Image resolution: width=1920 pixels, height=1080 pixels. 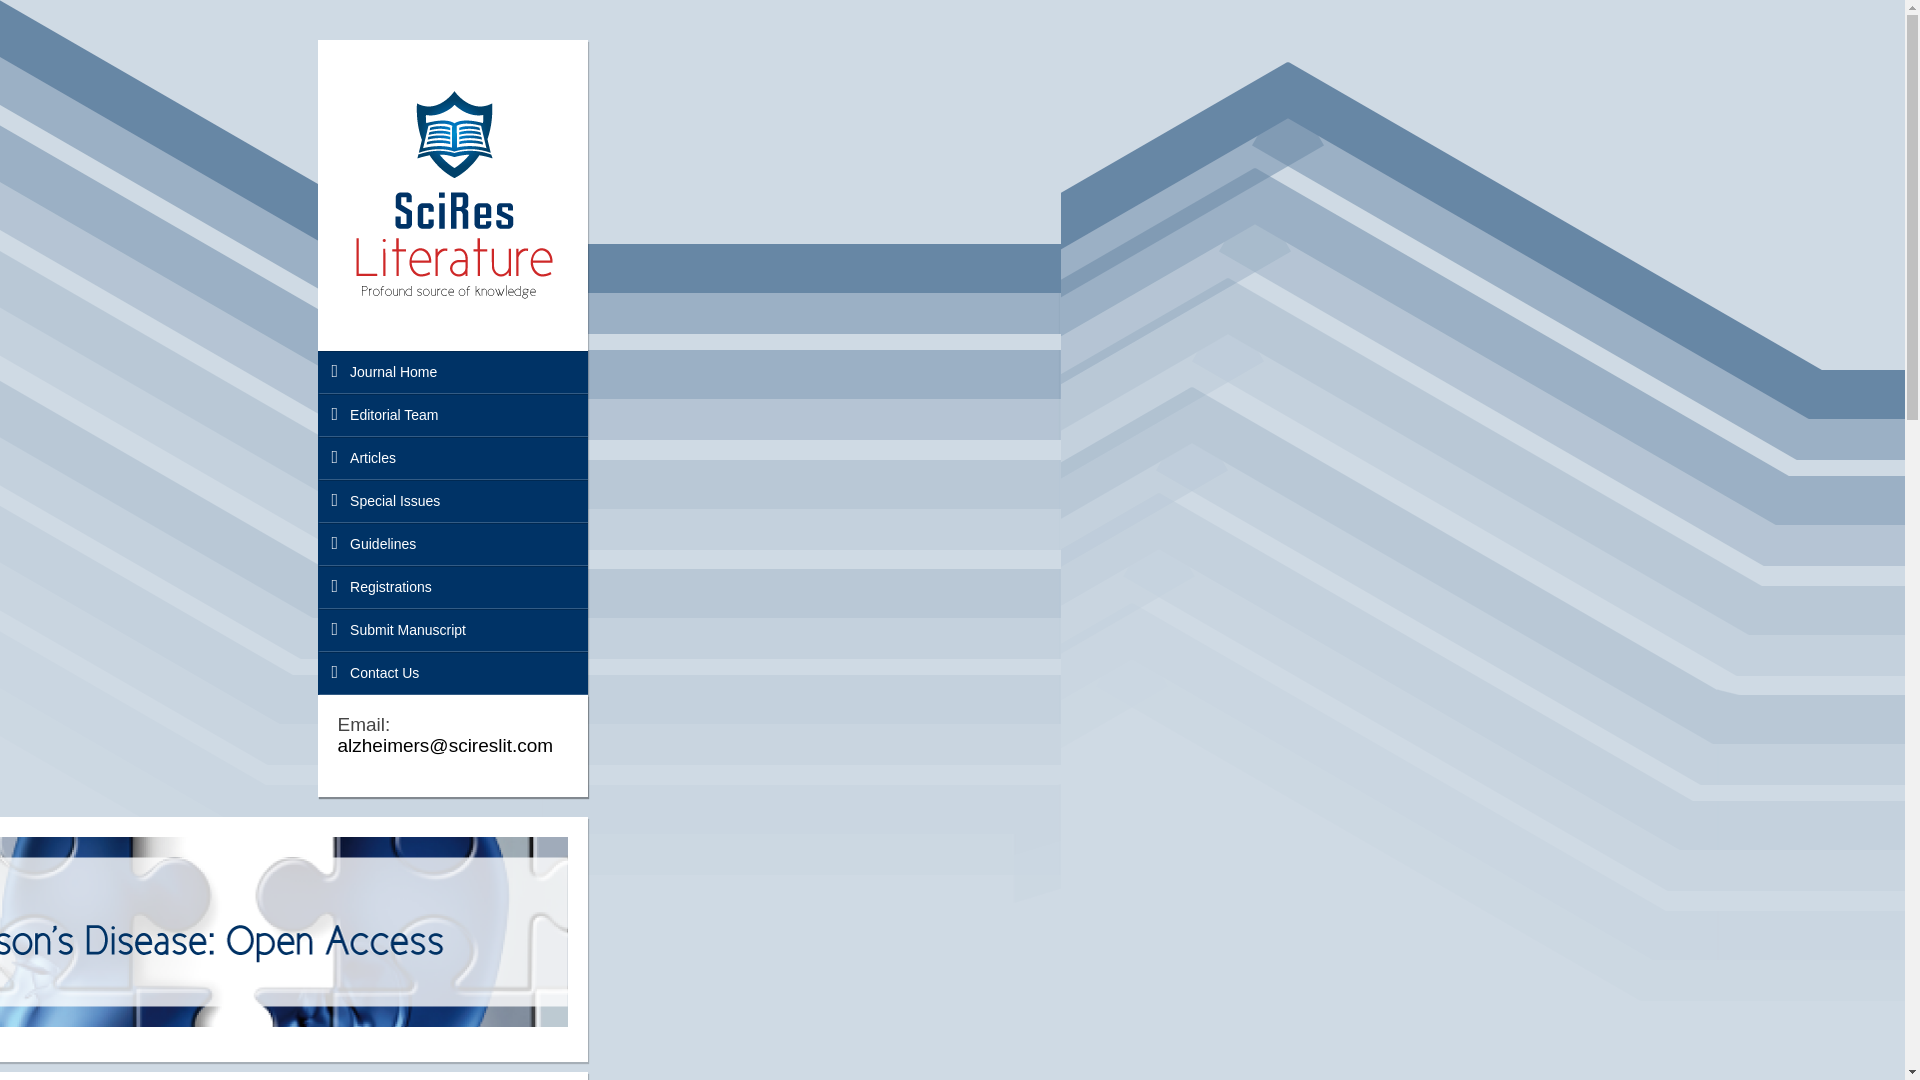 I want to click on Journal Home, so click(x=452, y=372).